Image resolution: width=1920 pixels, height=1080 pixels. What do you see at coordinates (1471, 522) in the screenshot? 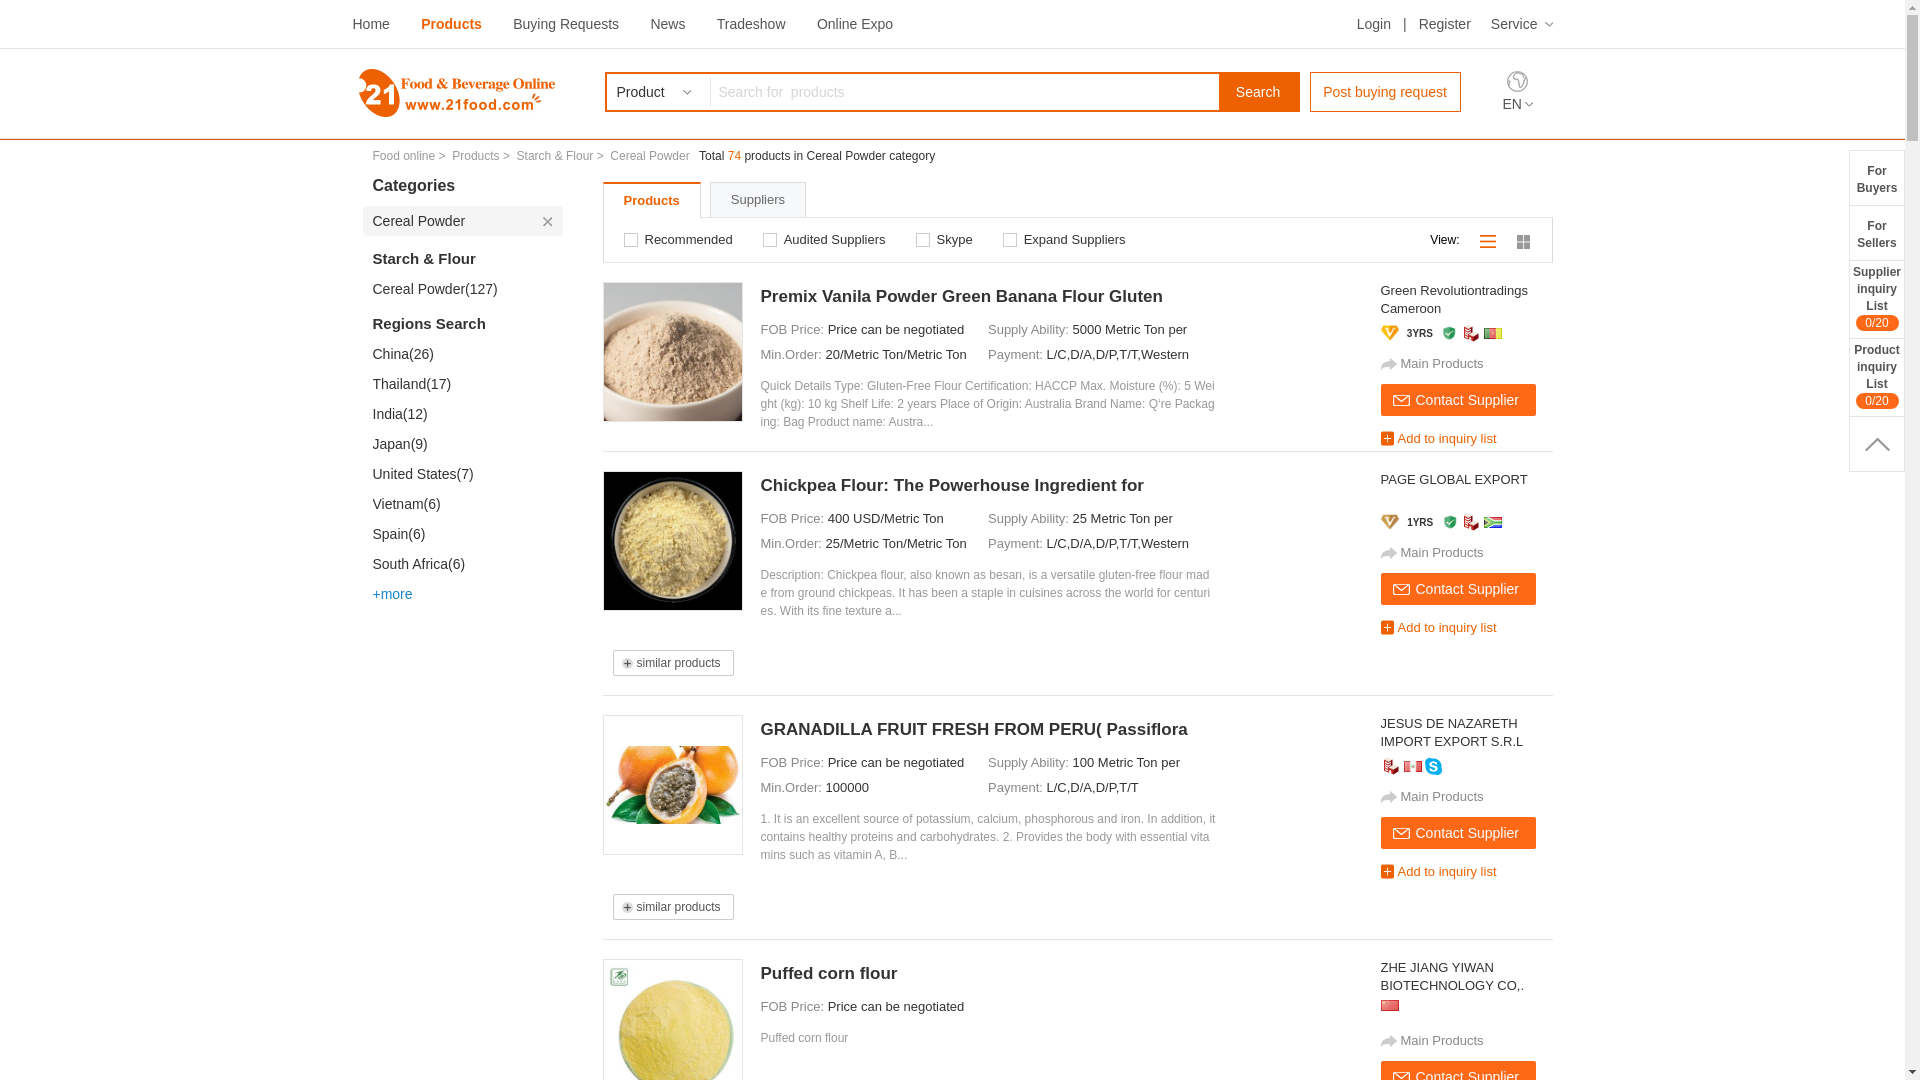
I see `Manufacture` at bounding box center [1471, 522].